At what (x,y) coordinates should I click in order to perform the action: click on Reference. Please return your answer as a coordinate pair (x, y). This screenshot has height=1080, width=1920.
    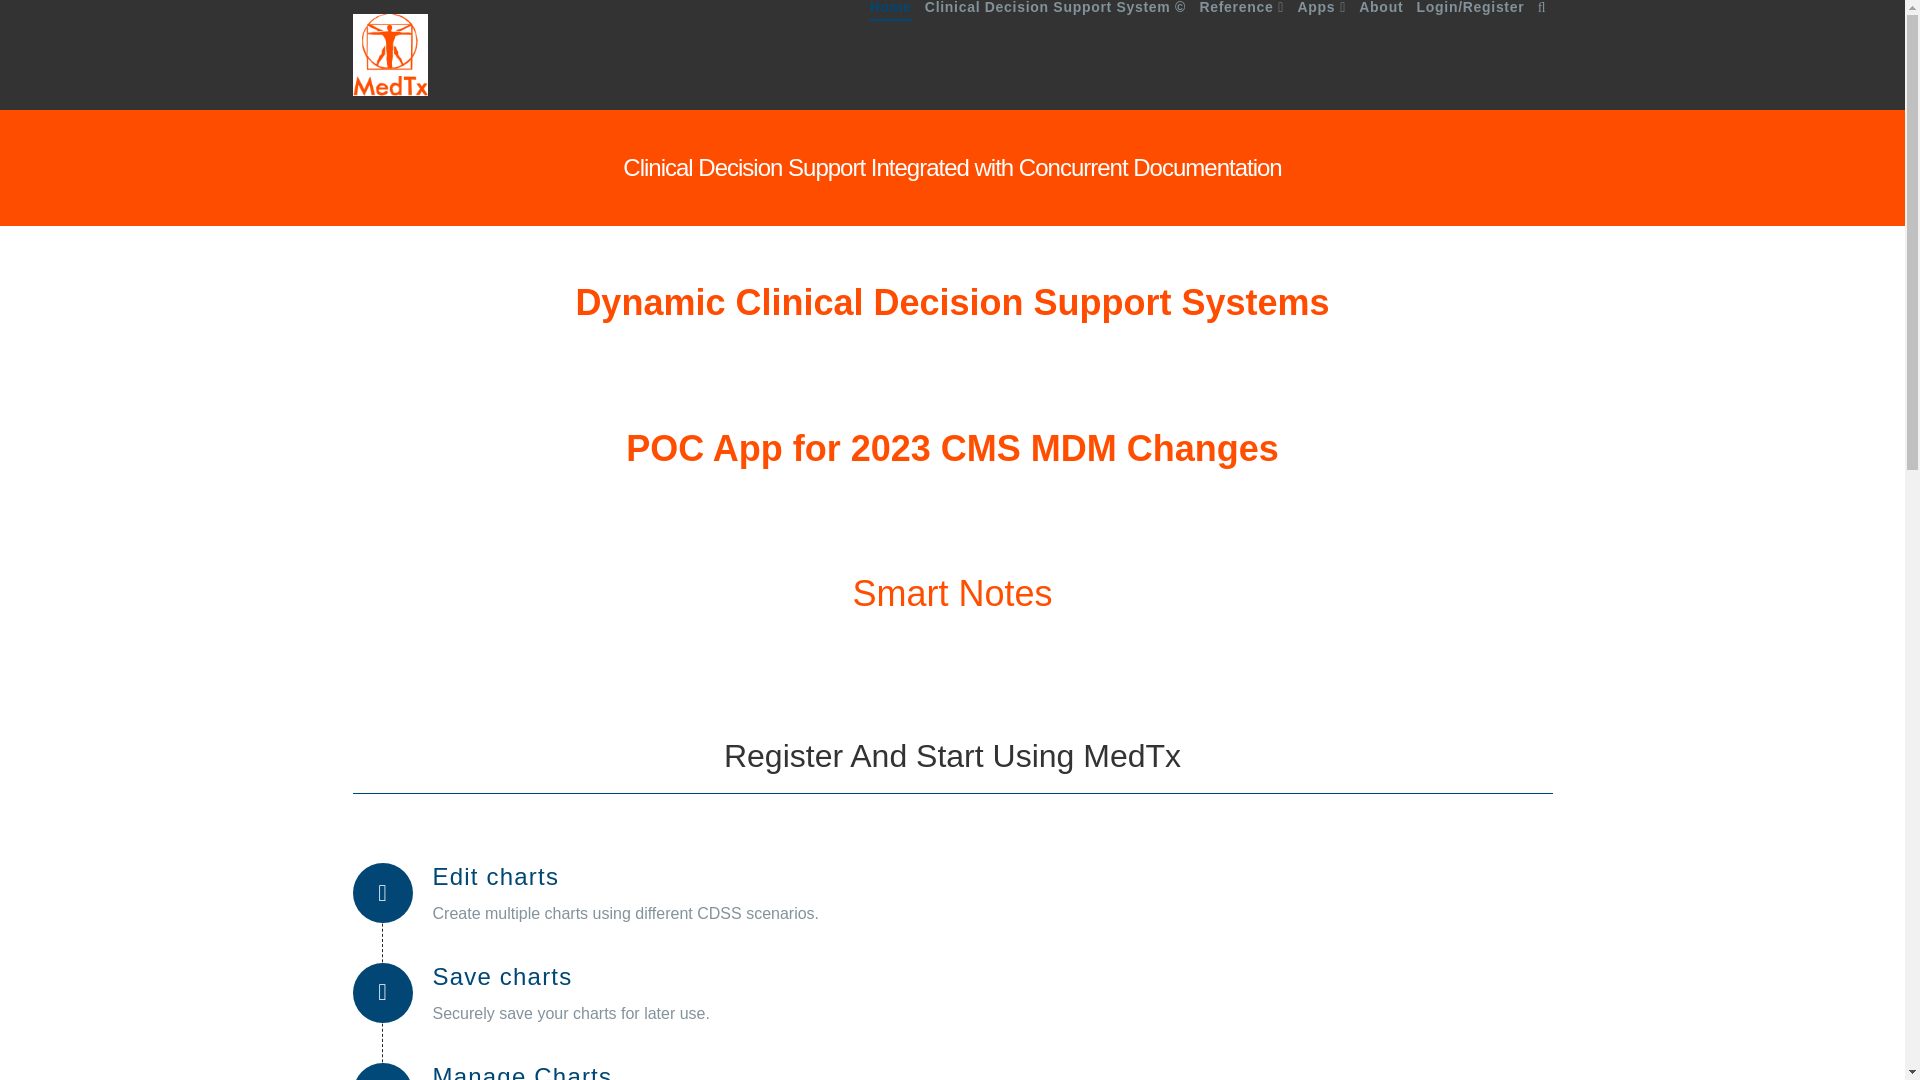
    Looking at the image, I should click on (1241, 55).